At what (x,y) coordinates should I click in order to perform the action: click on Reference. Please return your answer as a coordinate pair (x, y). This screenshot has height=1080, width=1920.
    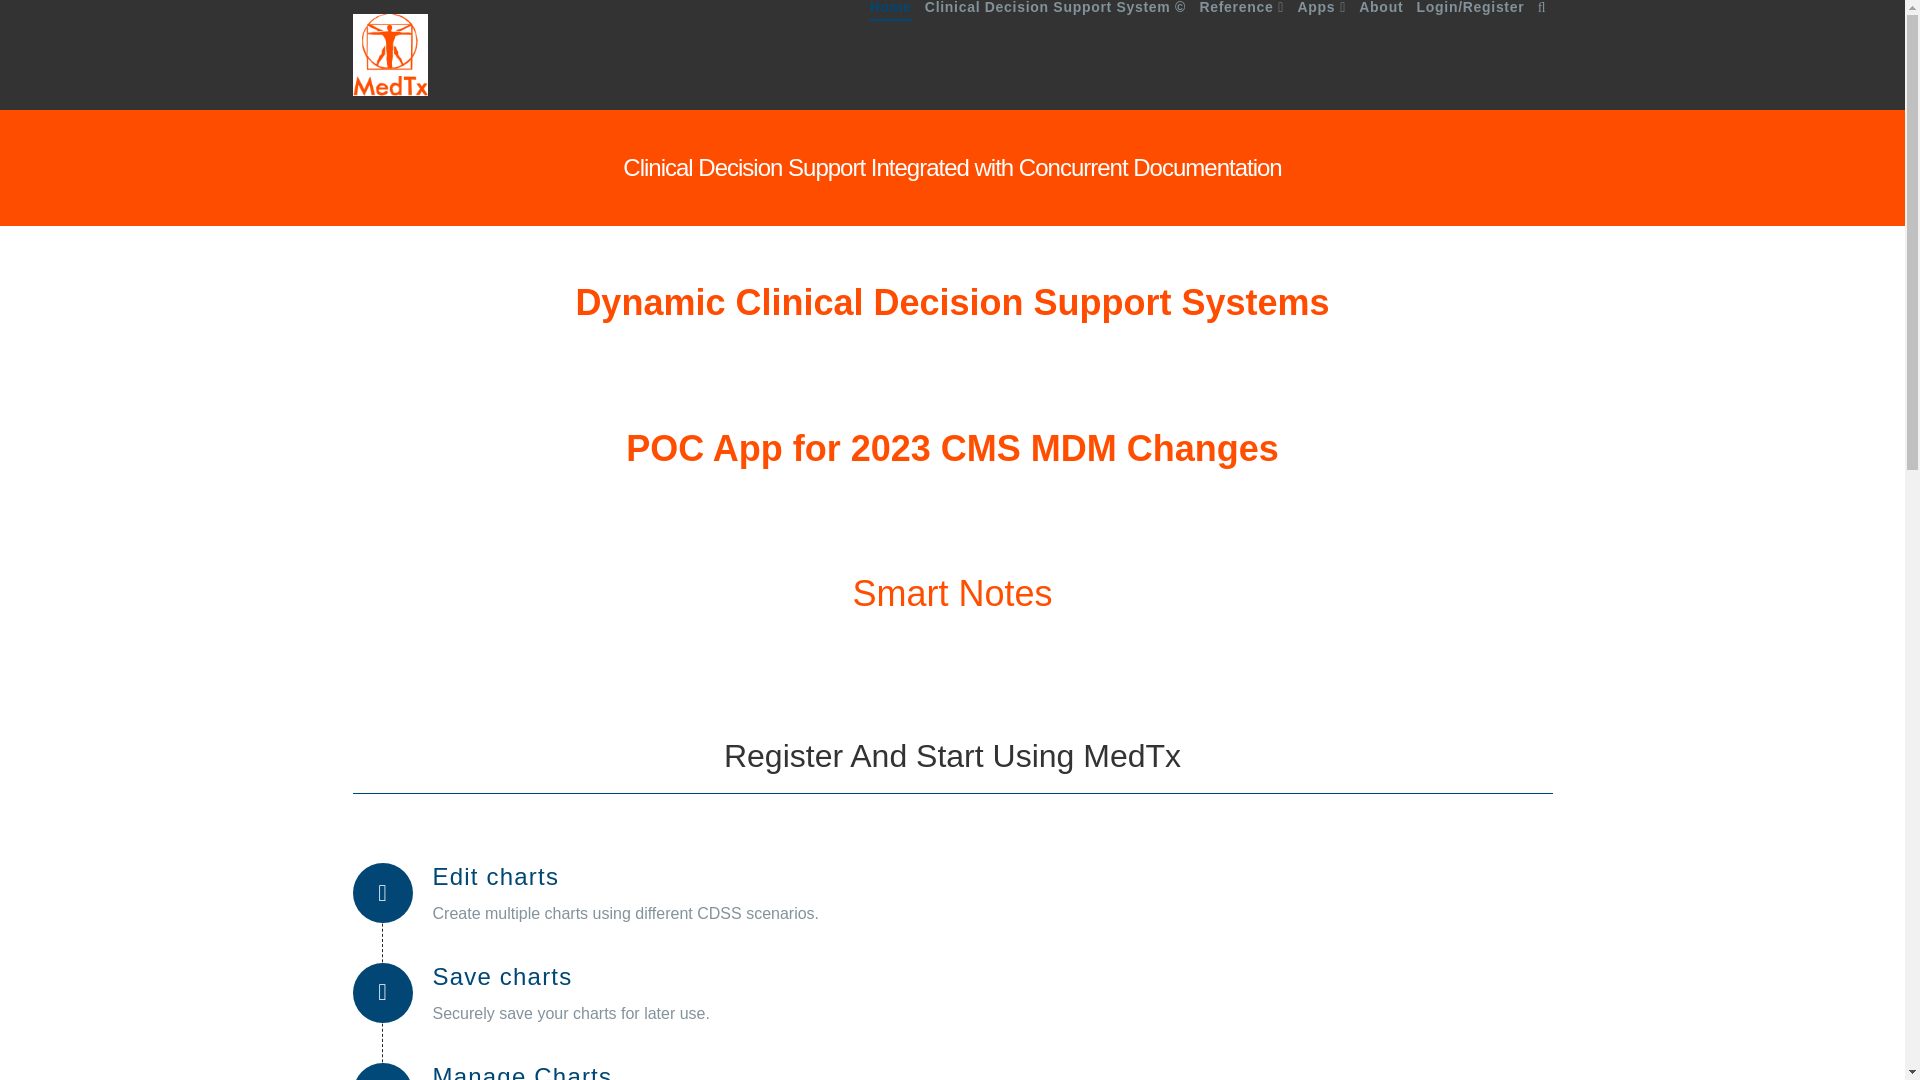
    Looking at the image, I should click on (1241, 55).